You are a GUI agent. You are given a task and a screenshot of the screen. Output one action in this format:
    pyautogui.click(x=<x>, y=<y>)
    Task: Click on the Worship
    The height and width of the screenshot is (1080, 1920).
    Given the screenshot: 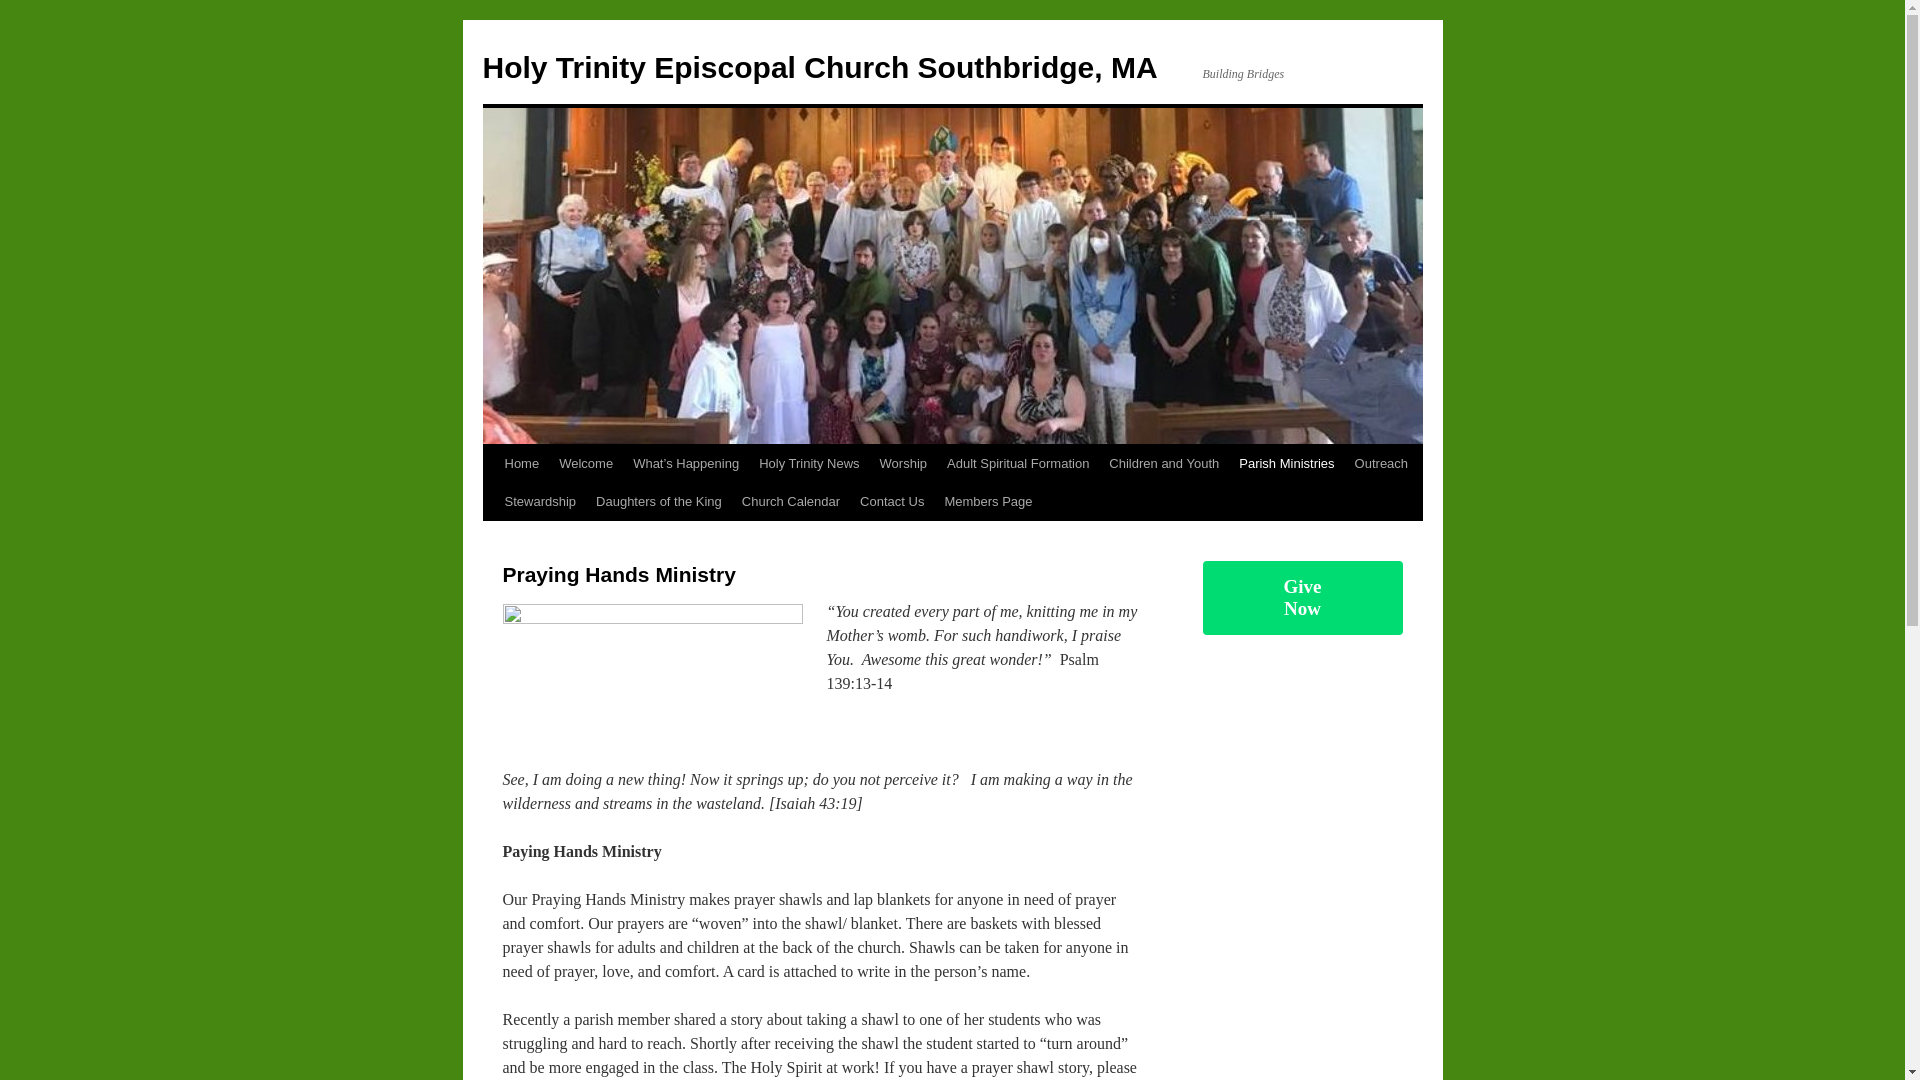 What is the action you would take?
    pyautogui.click(x=902, y=463)
    